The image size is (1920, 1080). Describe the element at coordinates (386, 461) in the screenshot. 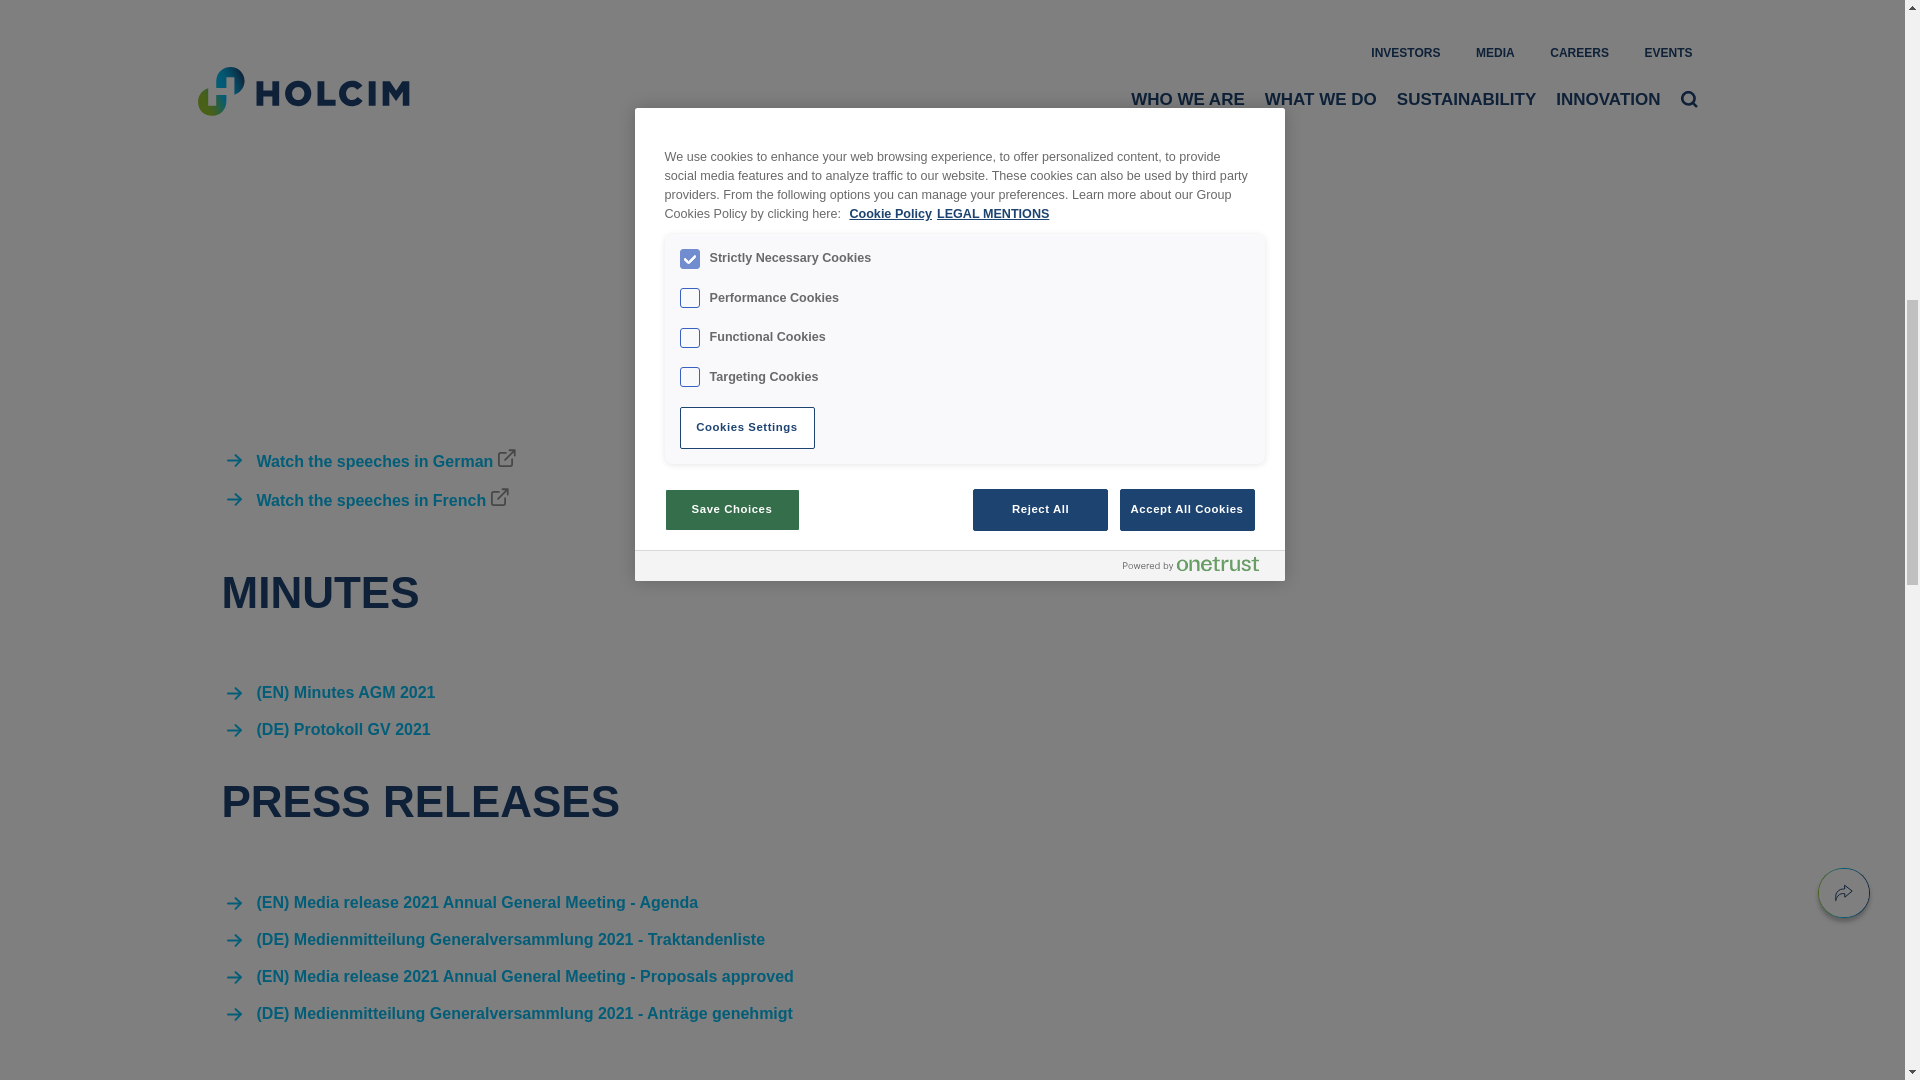

I see `Watch the speeches in German` at that location.